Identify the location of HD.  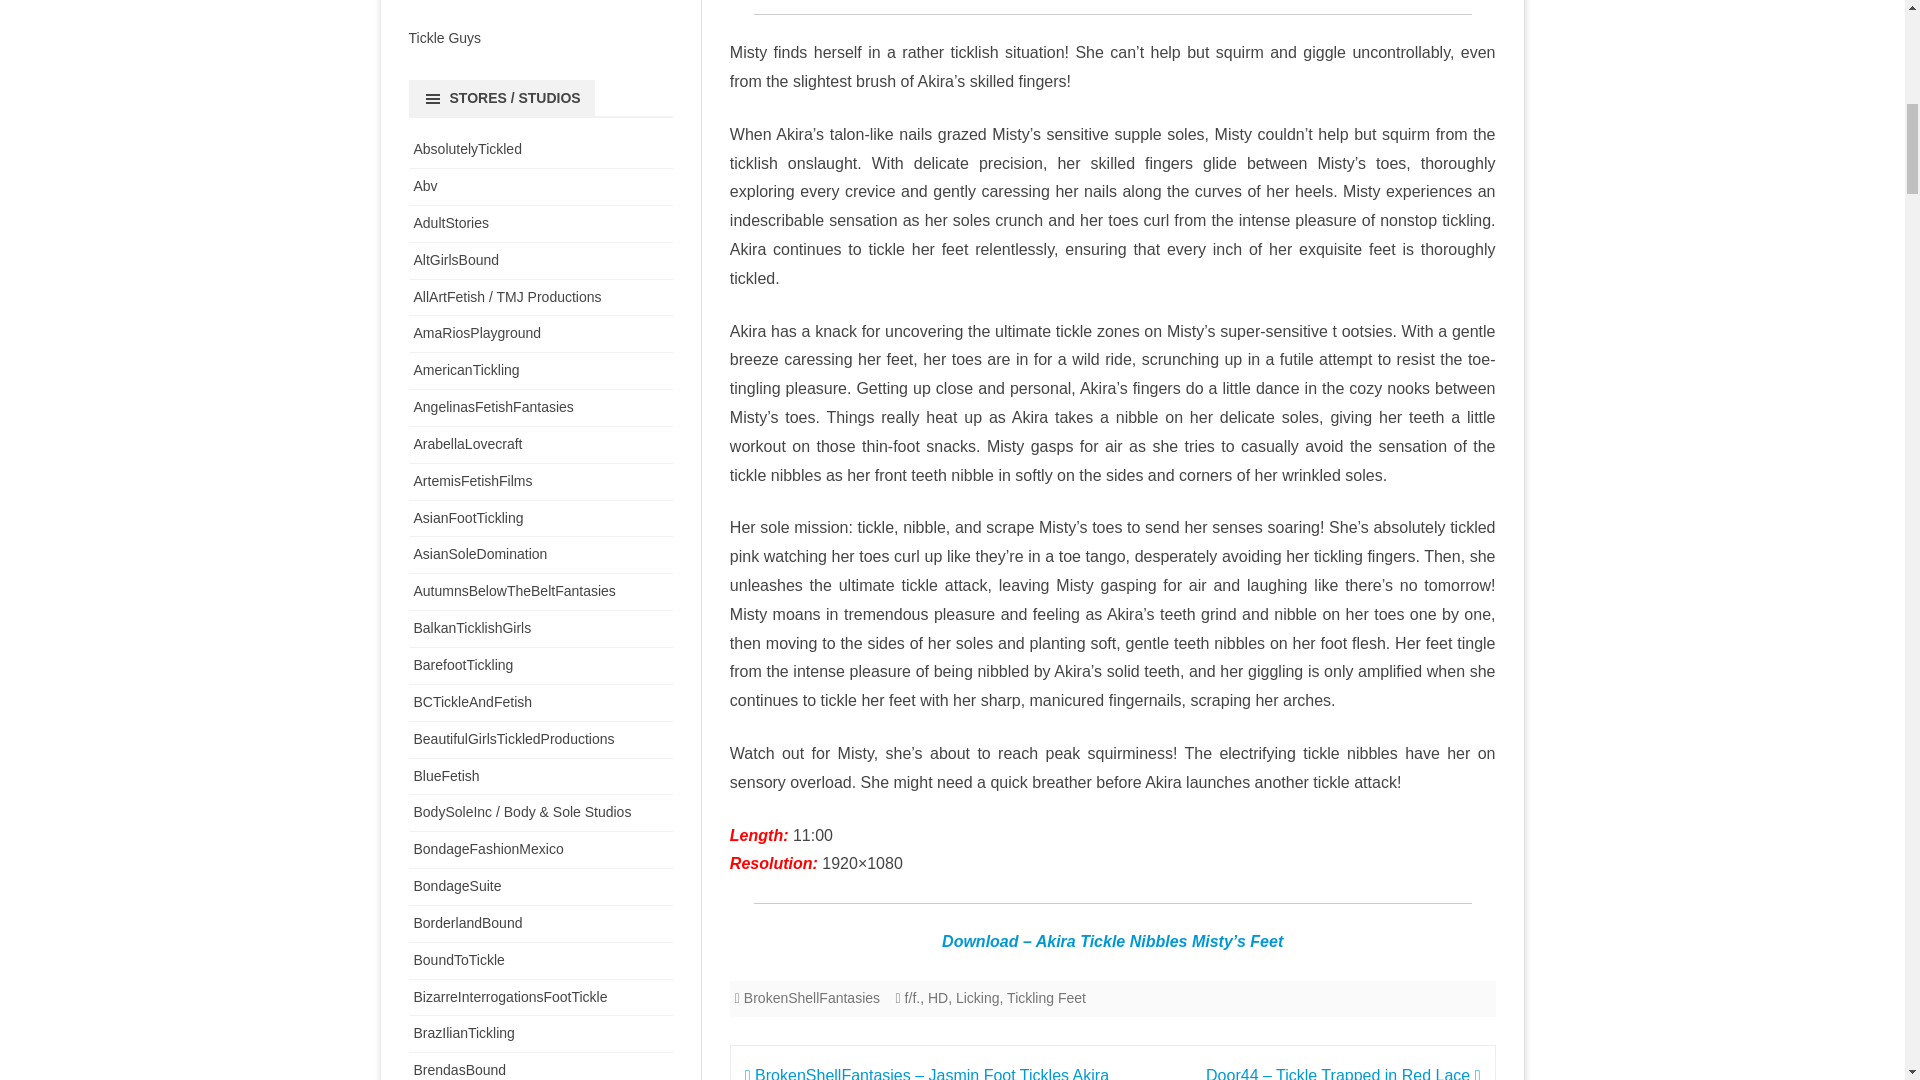
(938, 998).